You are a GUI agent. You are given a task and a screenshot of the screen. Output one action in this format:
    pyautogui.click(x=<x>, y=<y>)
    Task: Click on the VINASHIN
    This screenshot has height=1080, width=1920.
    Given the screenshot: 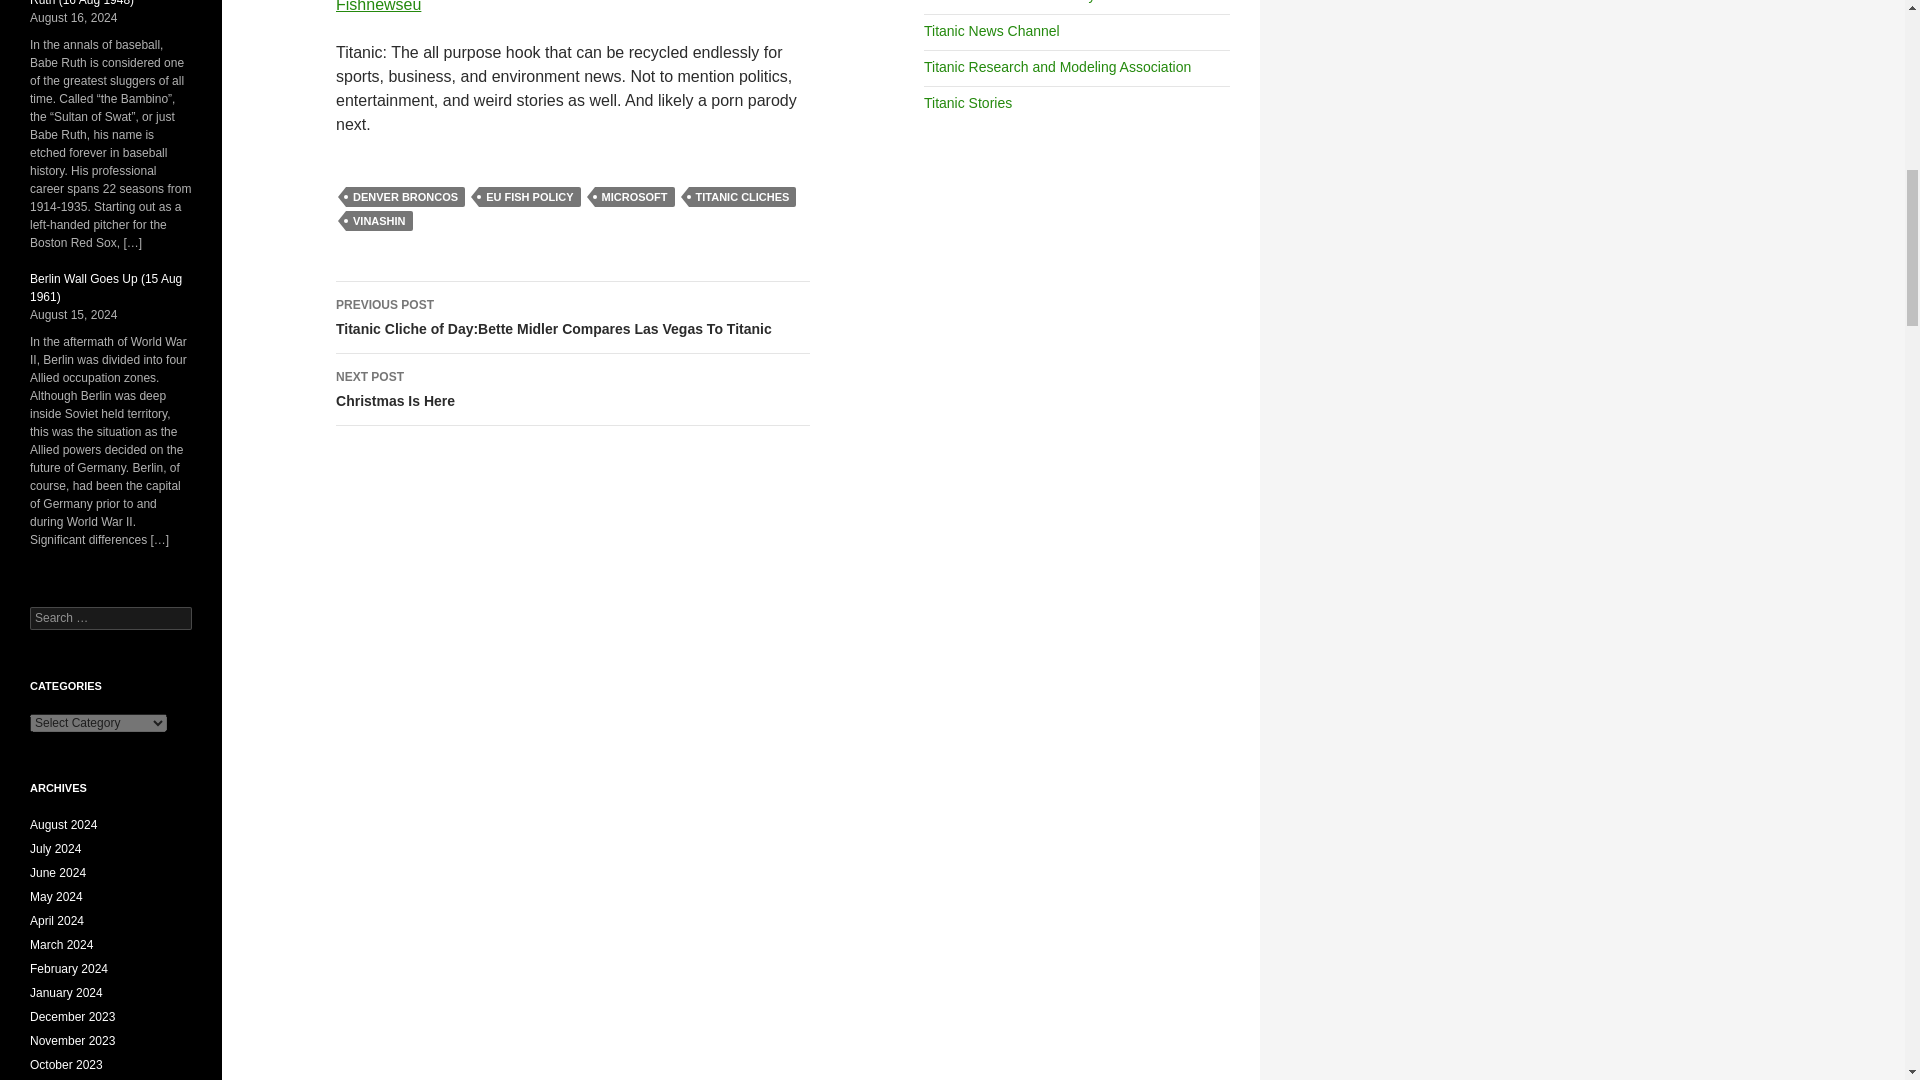 What is the action you would take?
    pyautogui.click(x=573, y=390)
    